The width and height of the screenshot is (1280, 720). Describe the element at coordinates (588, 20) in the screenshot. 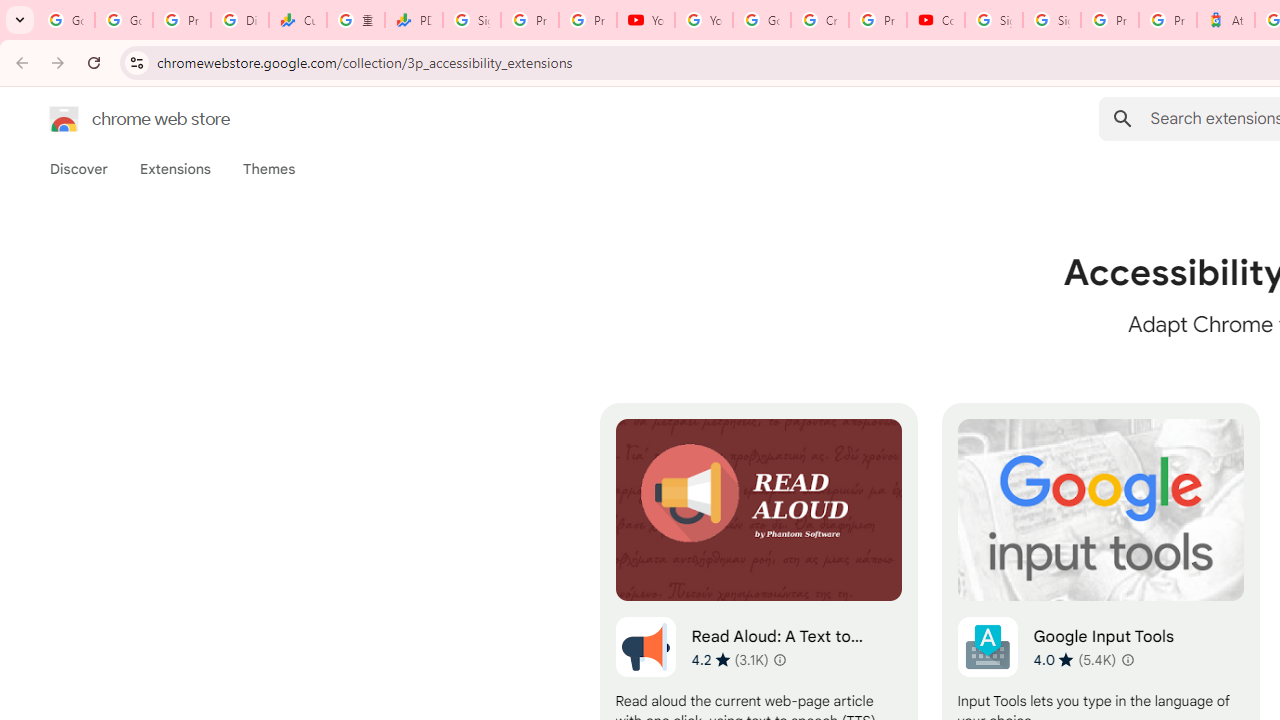

I see `Privacy Checkup` at that location.